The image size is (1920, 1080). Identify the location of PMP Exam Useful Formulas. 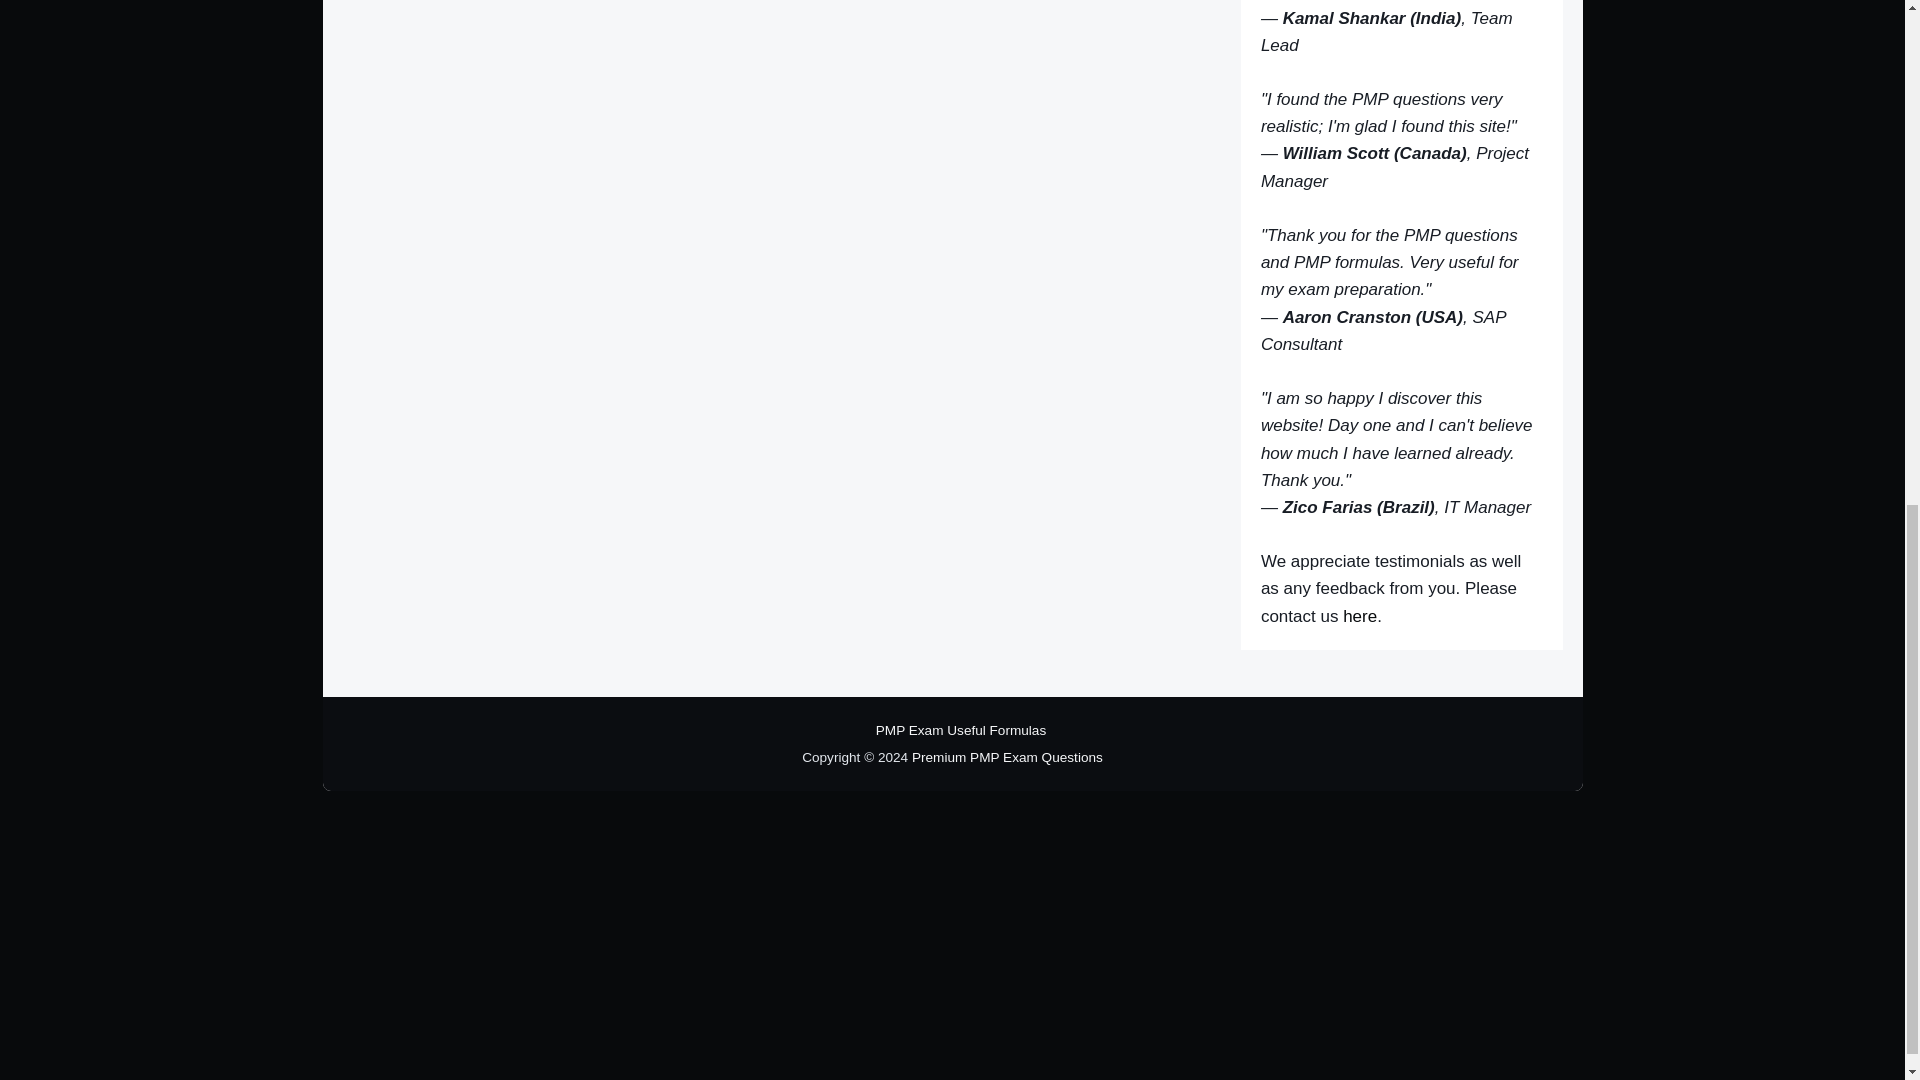
(960, 730).